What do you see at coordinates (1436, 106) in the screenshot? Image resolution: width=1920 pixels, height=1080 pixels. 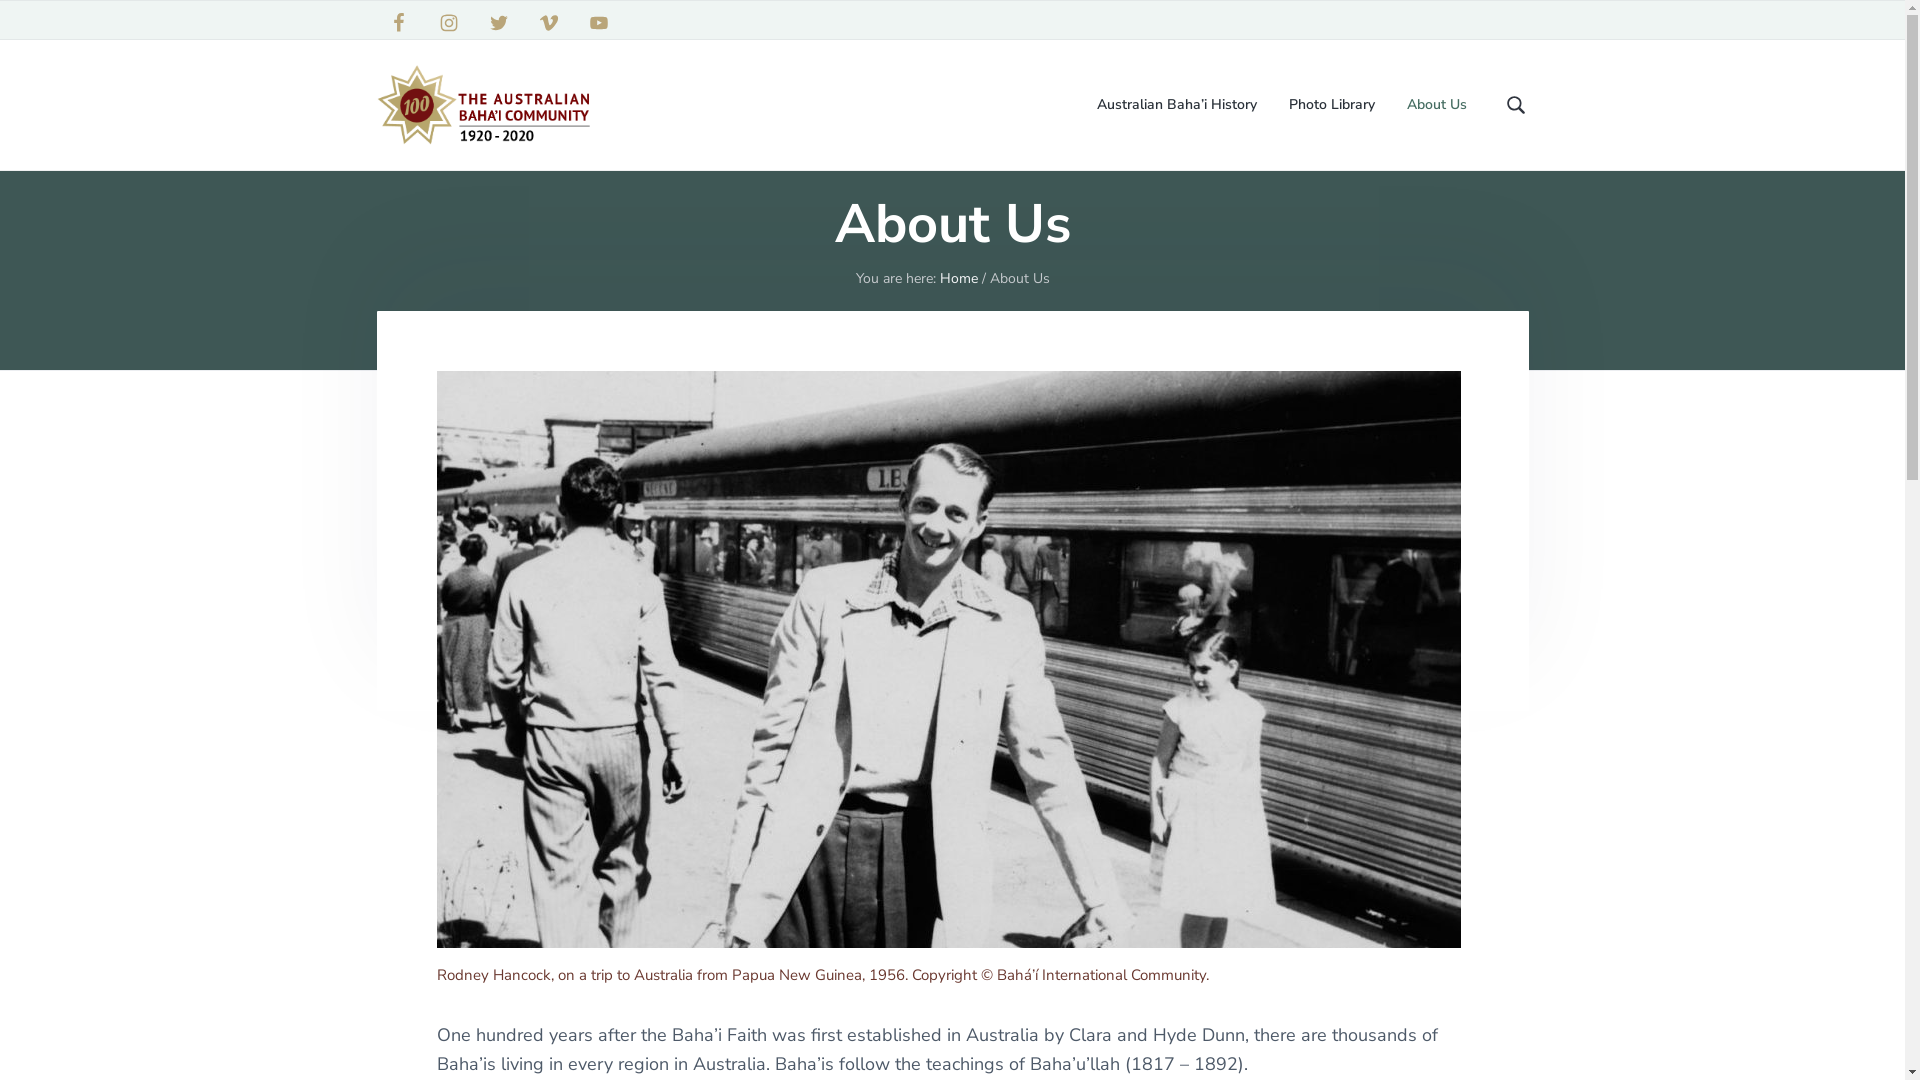 I see `About Us` at bounding box center [1436, 106].